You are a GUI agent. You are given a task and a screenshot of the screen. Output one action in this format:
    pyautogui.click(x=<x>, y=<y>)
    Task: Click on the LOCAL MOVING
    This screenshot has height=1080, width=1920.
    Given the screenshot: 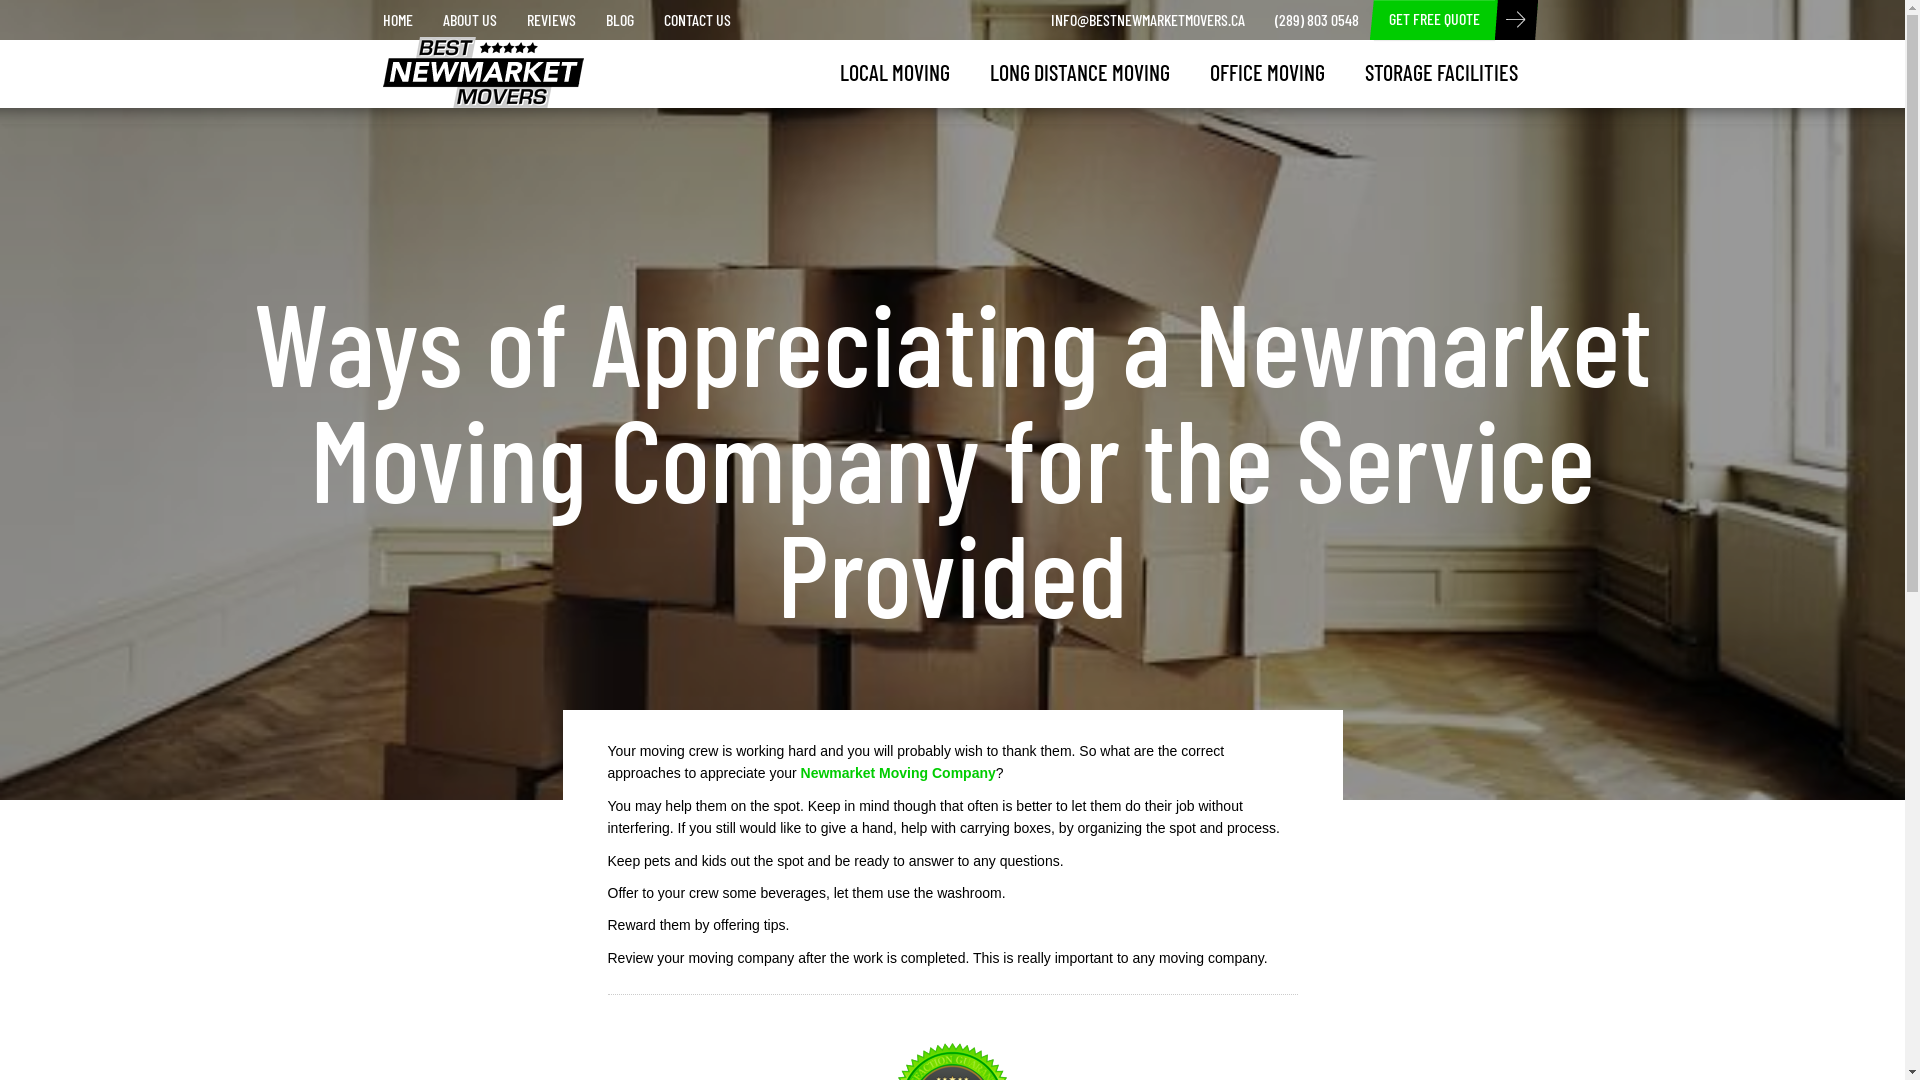 What is the action you would take?
    pyautogui.click(x=895, y=72)
    